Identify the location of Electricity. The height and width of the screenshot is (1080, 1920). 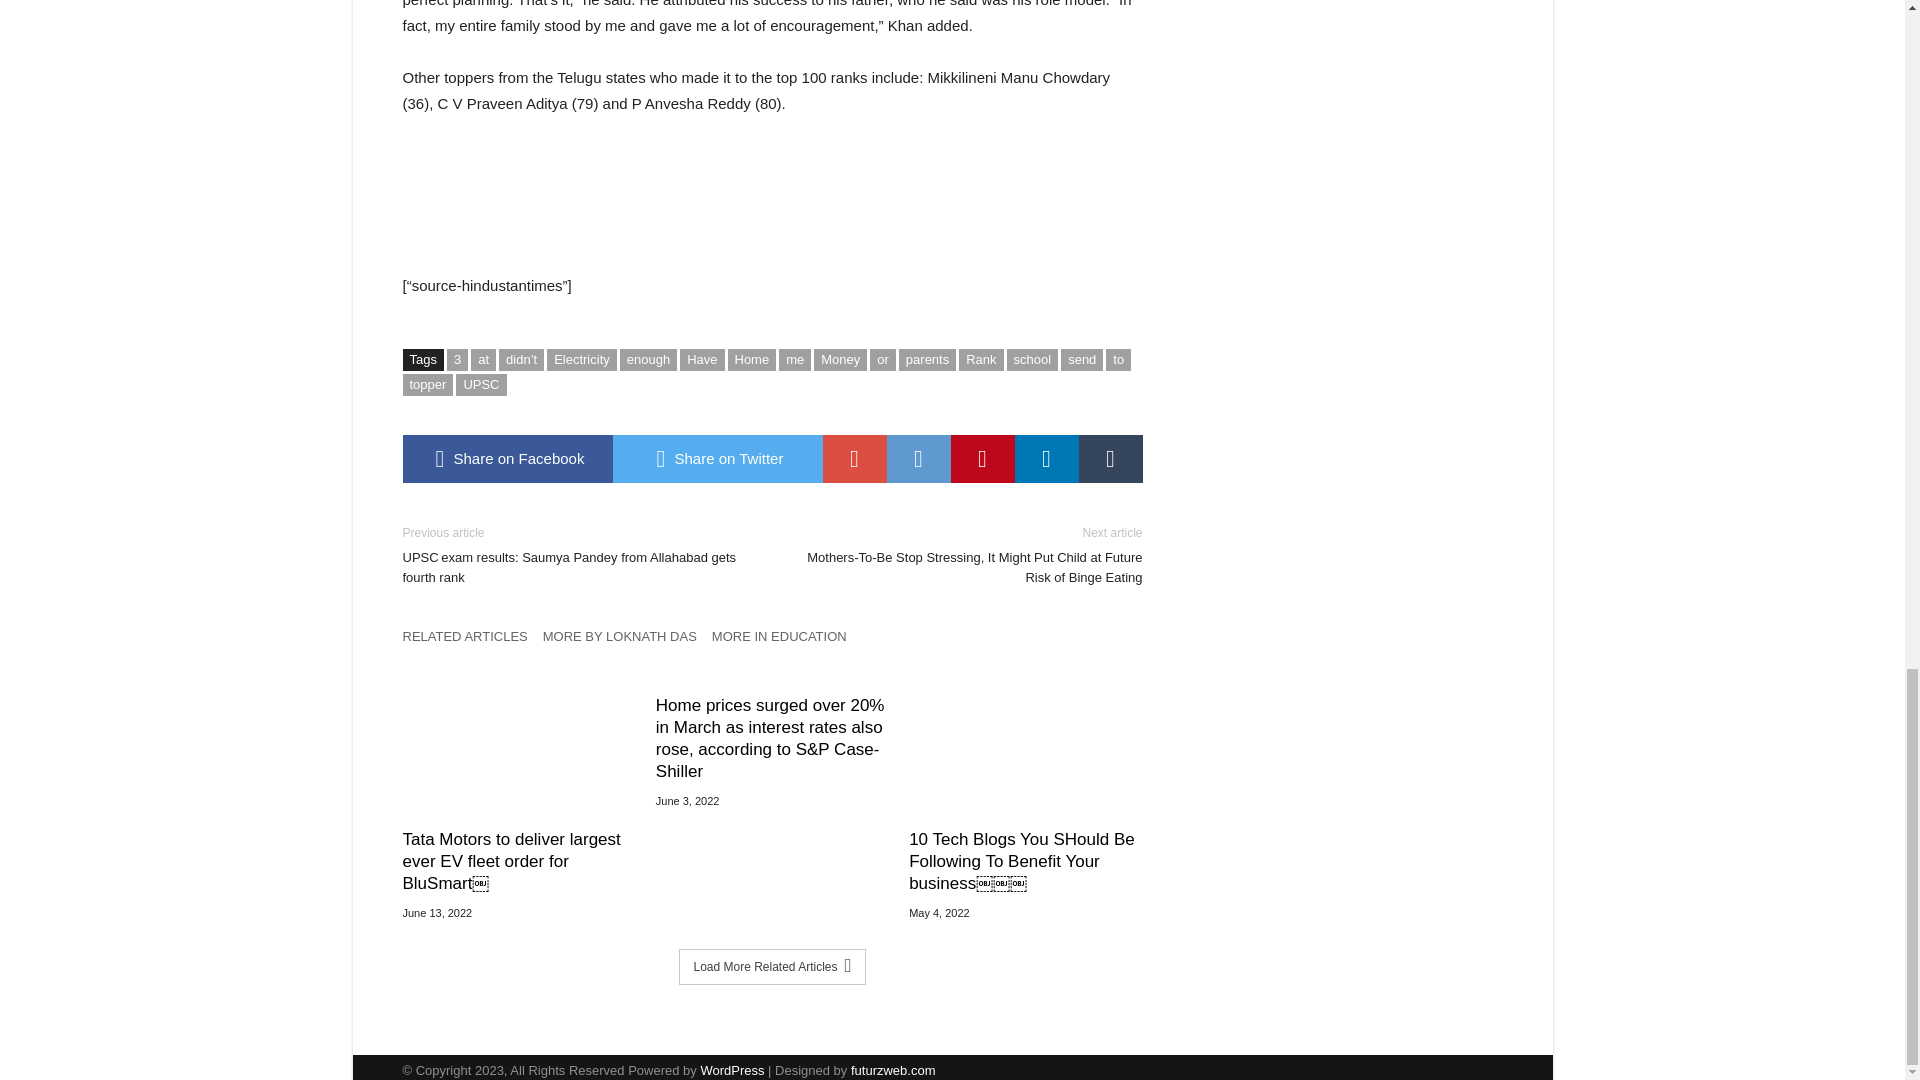
(582, 360).